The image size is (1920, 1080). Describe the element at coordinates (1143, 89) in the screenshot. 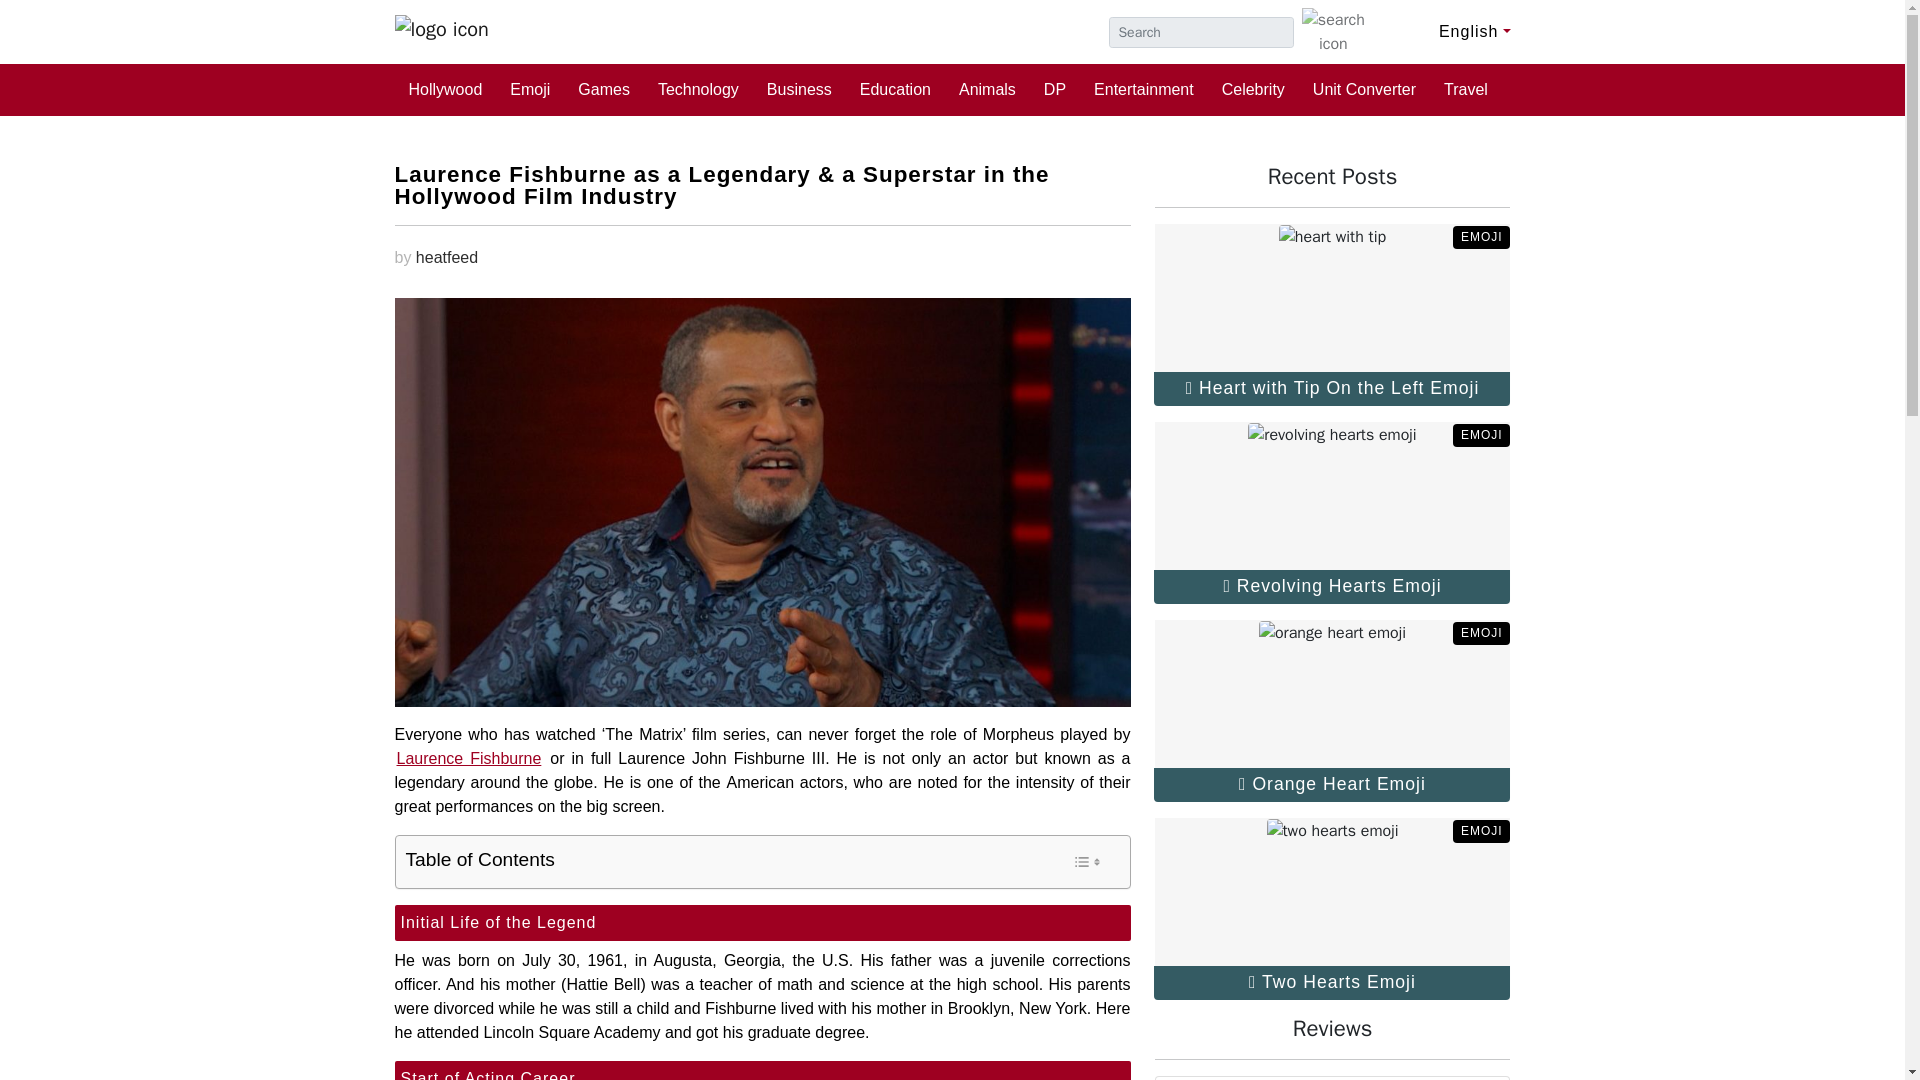

I see `Entertainment` at that location.